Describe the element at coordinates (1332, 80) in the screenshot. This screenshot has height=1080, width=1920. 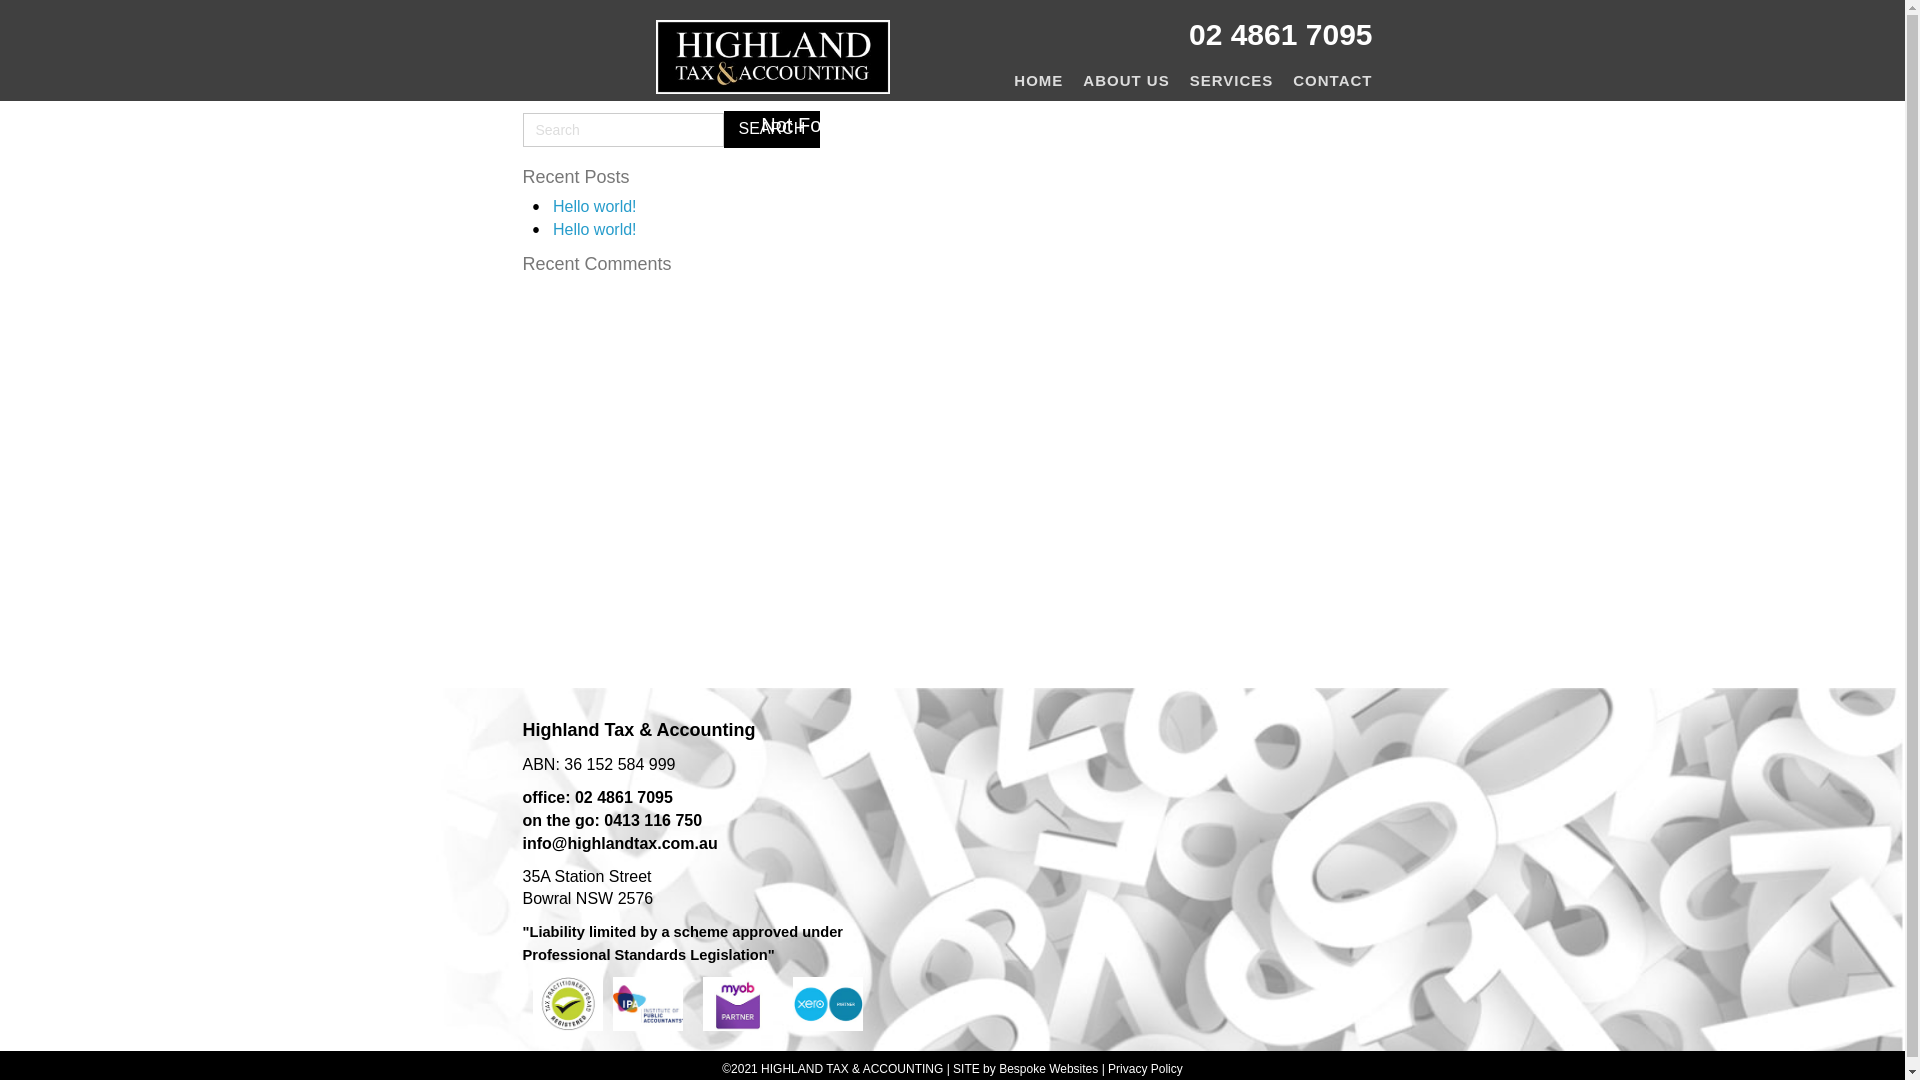
I see `CONTACT` at that location.